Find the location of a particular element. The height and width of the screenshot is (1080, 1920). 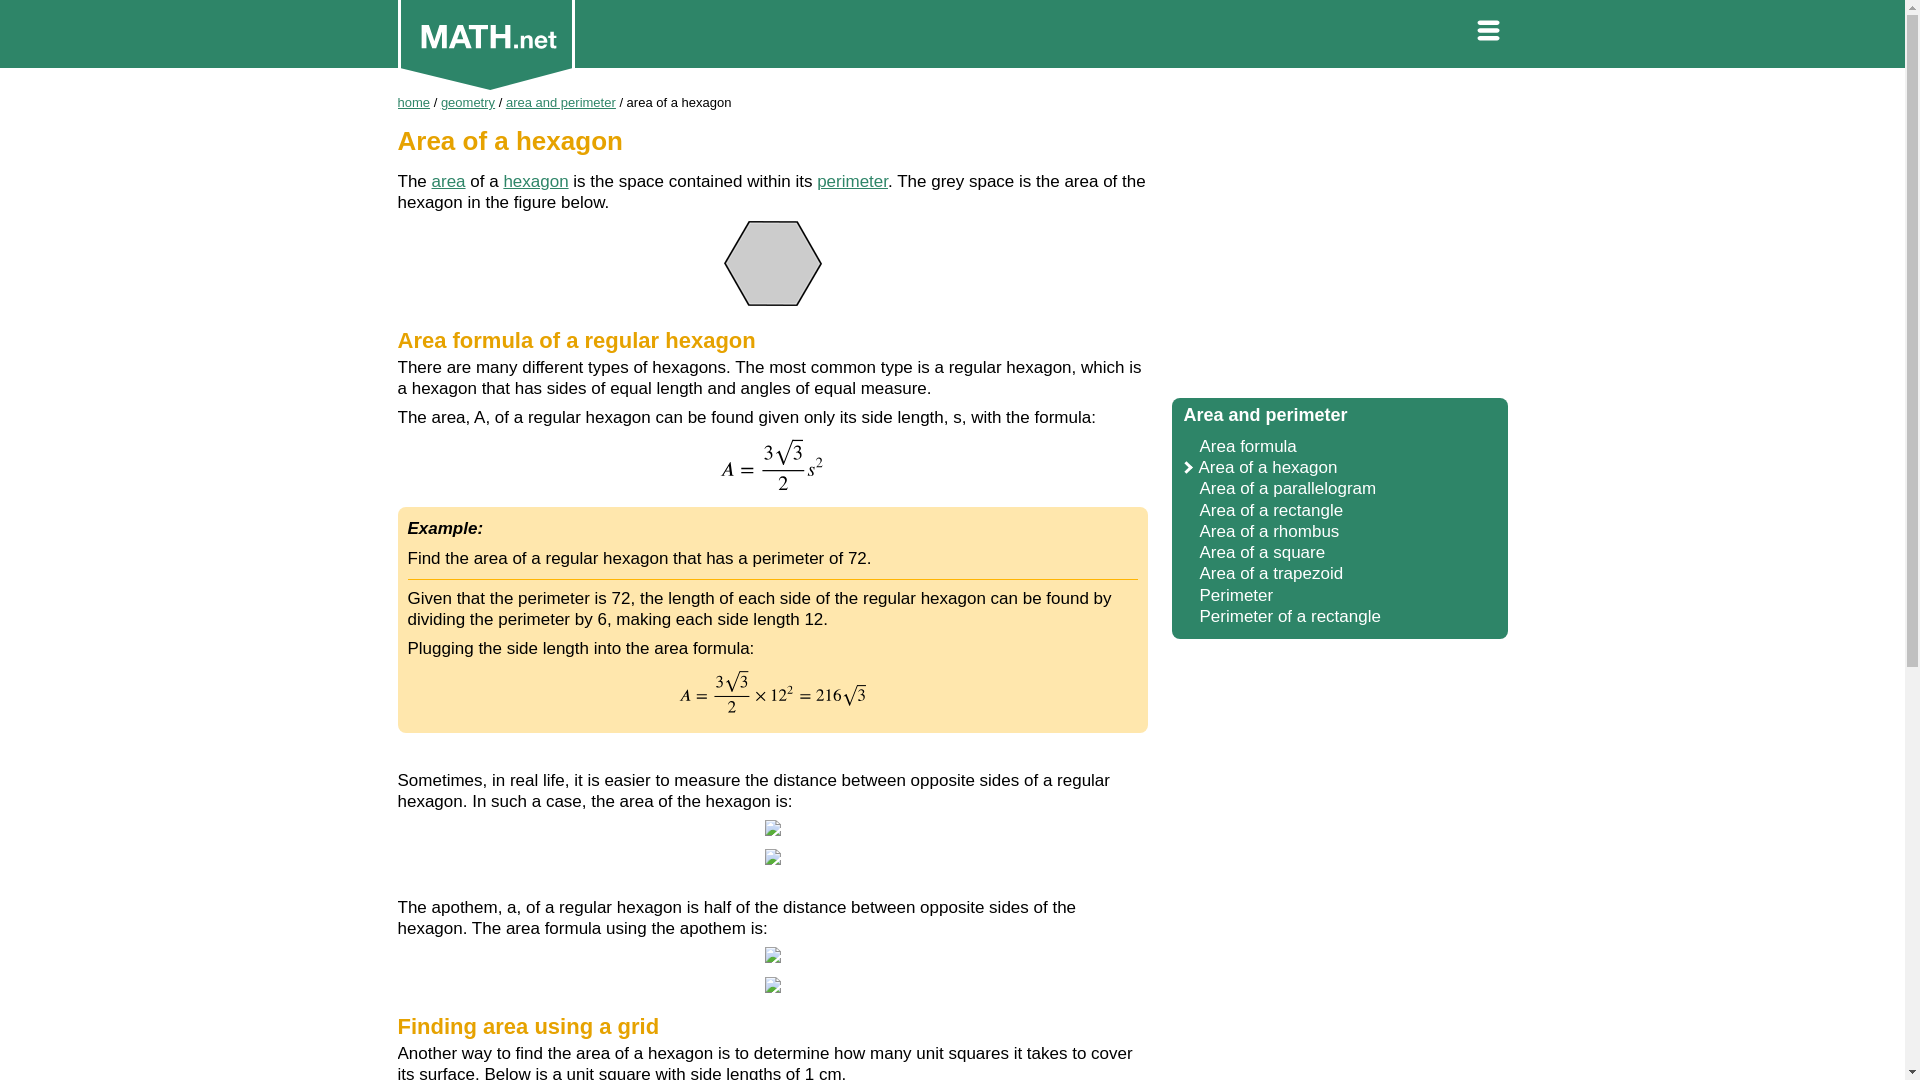

Area of a hexagon is located at coordinates (1267, 467).